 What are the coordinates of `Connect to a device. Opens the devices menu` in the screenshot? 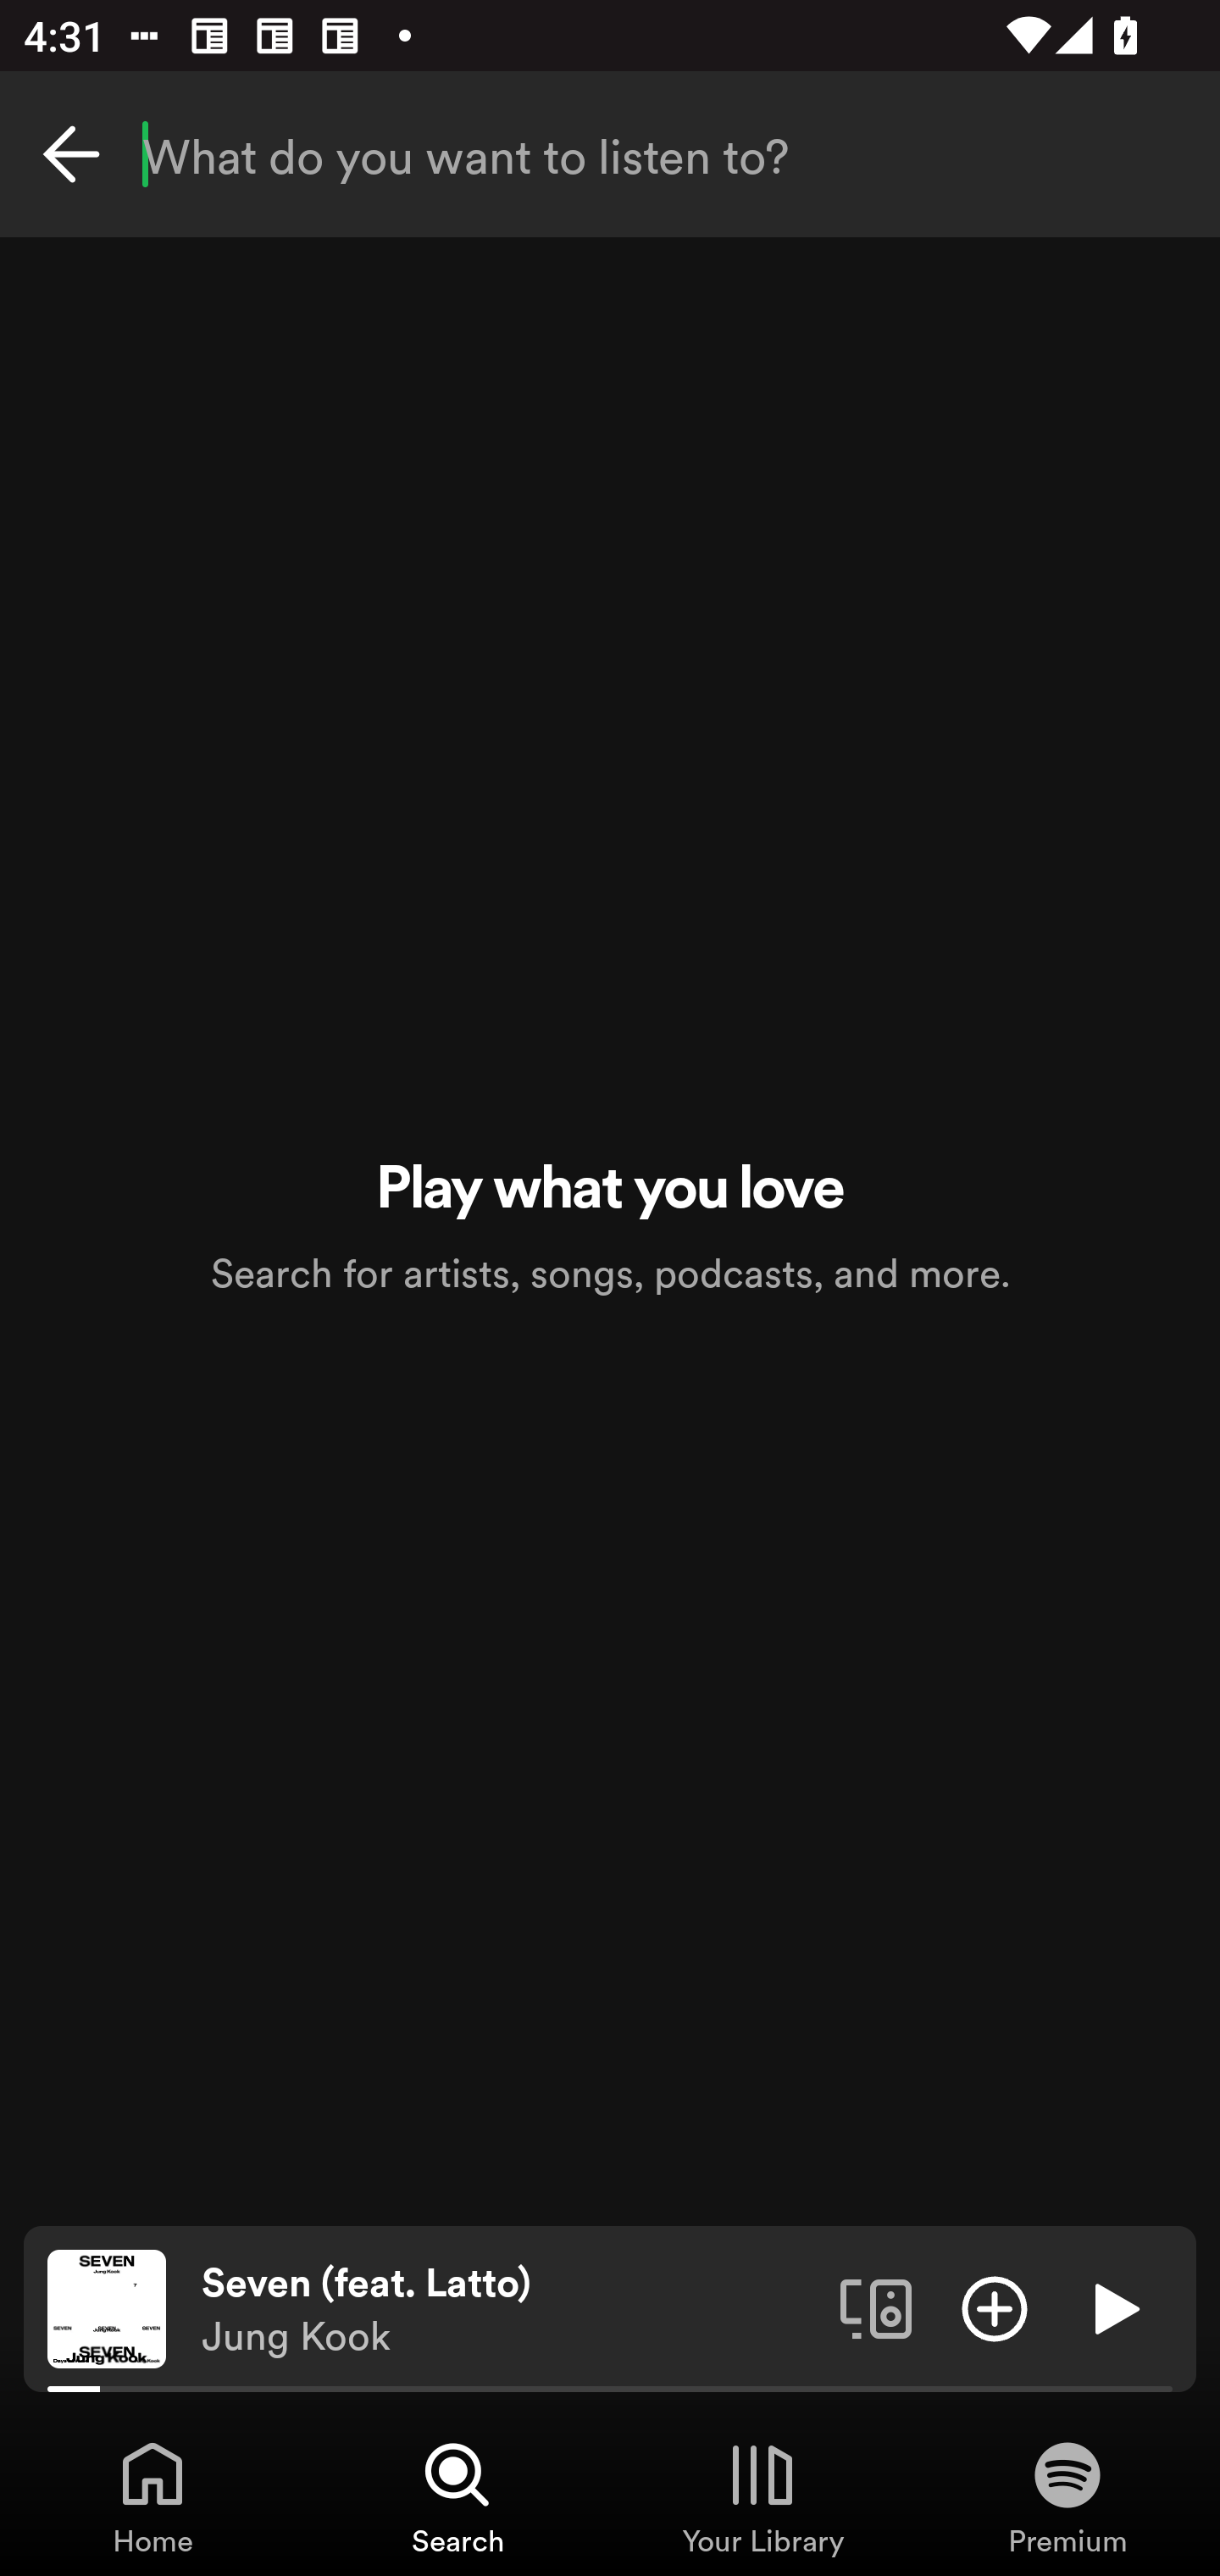 It's located at (876, 2307).